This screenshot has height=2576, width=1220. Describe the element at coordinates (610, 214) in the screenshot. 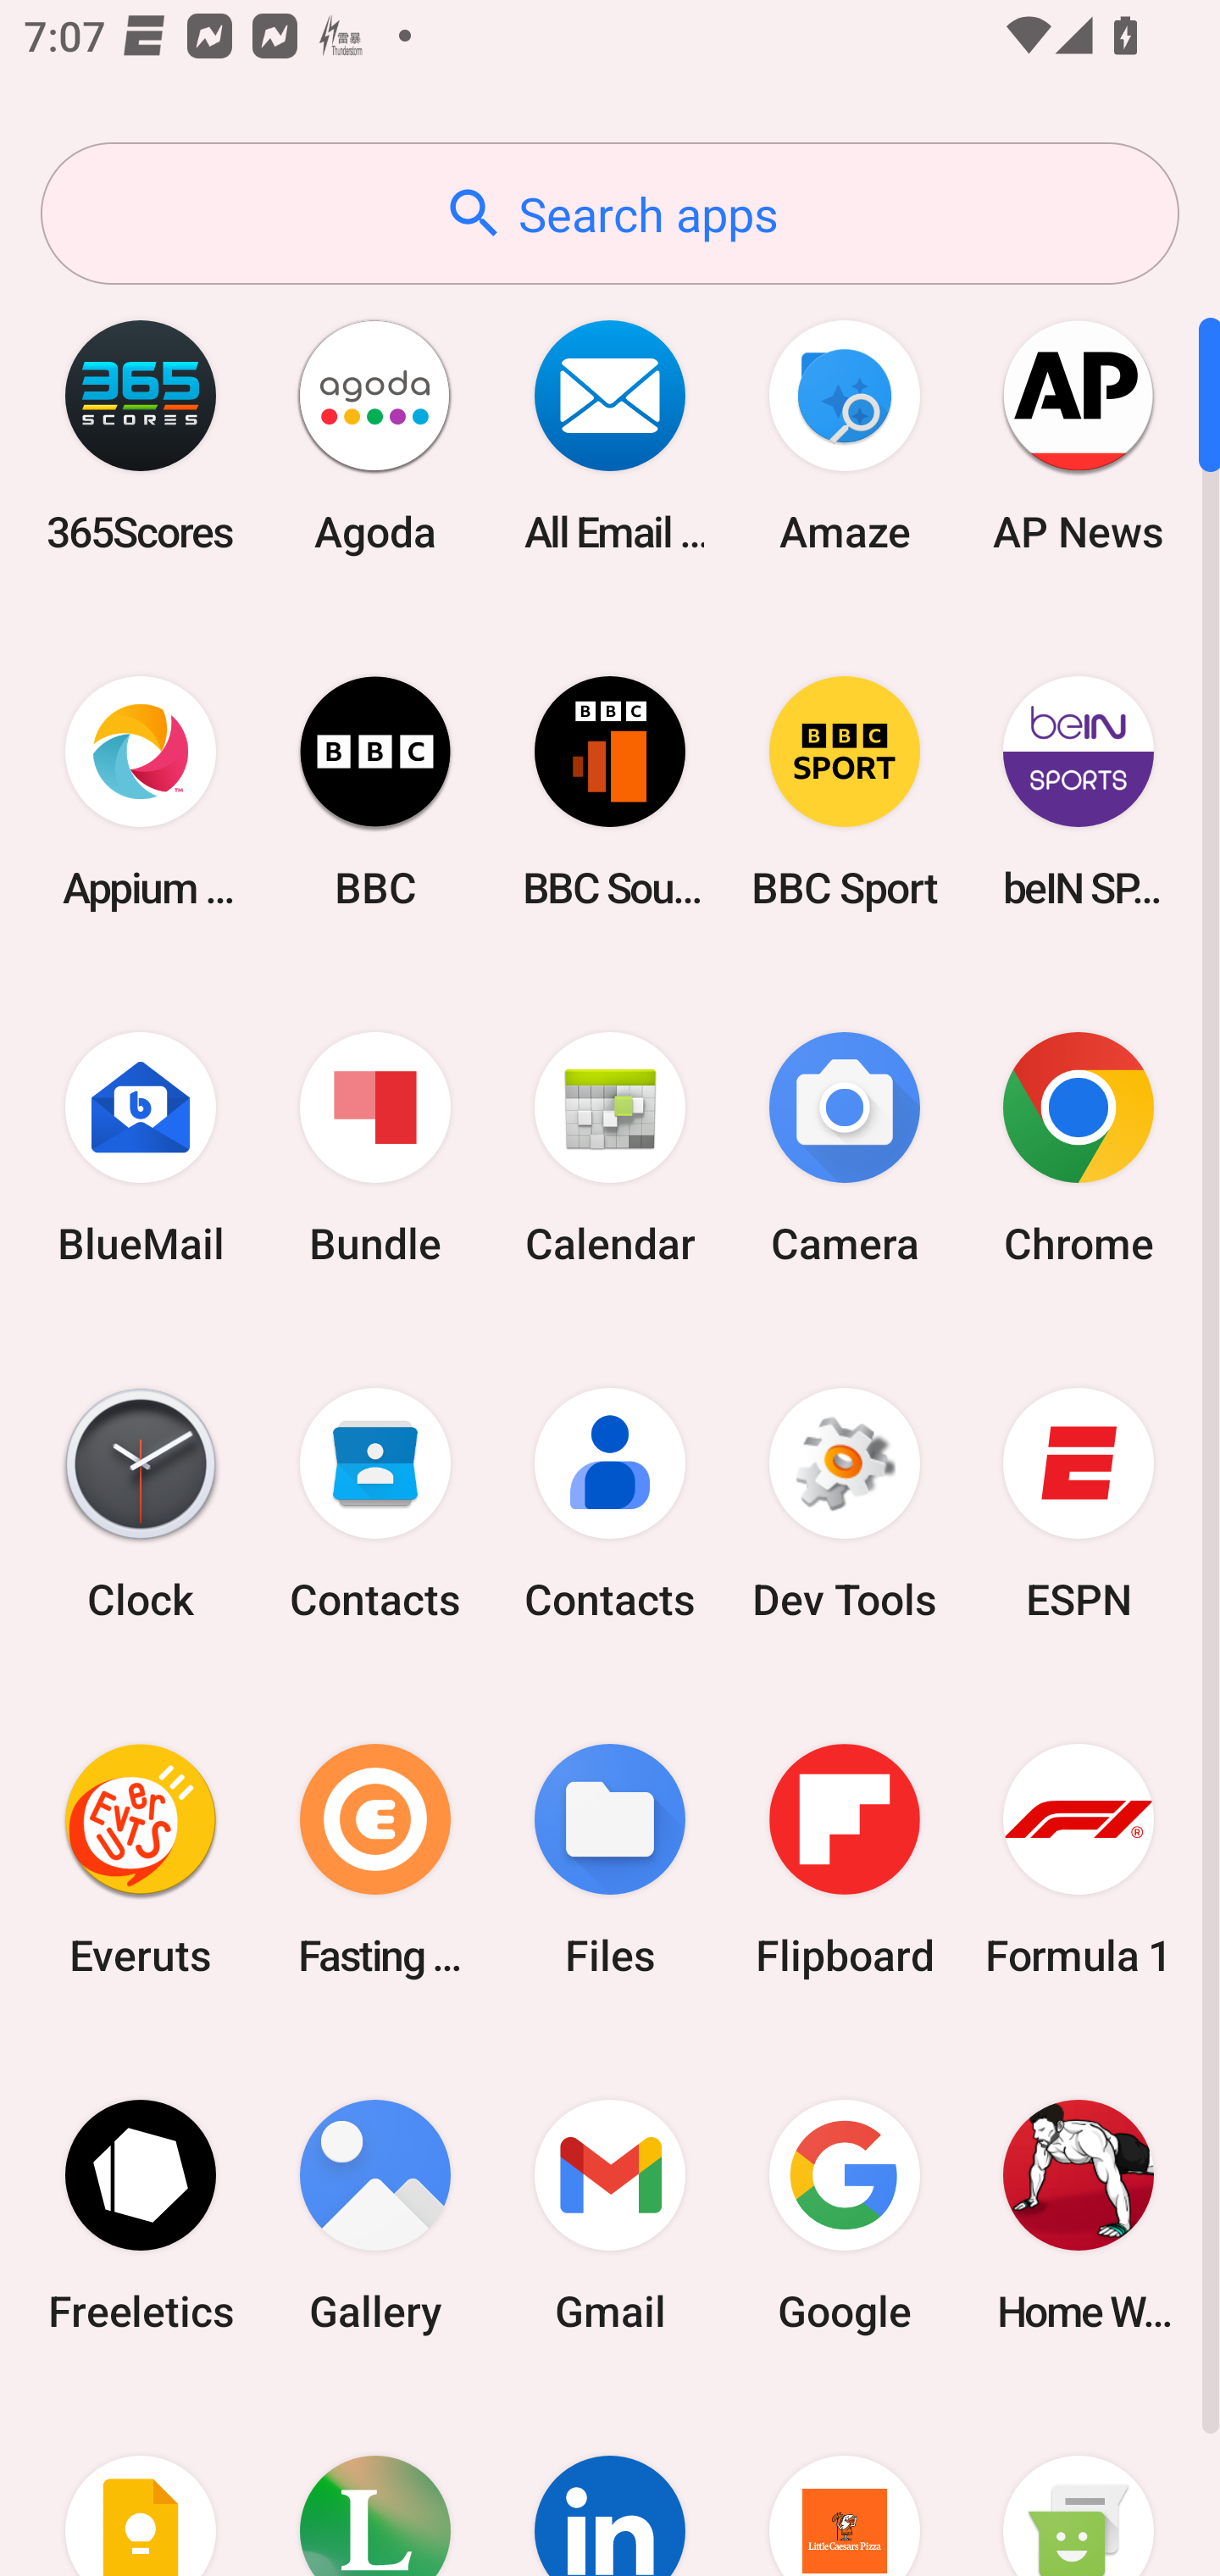

I see `  Search apps` at that location.